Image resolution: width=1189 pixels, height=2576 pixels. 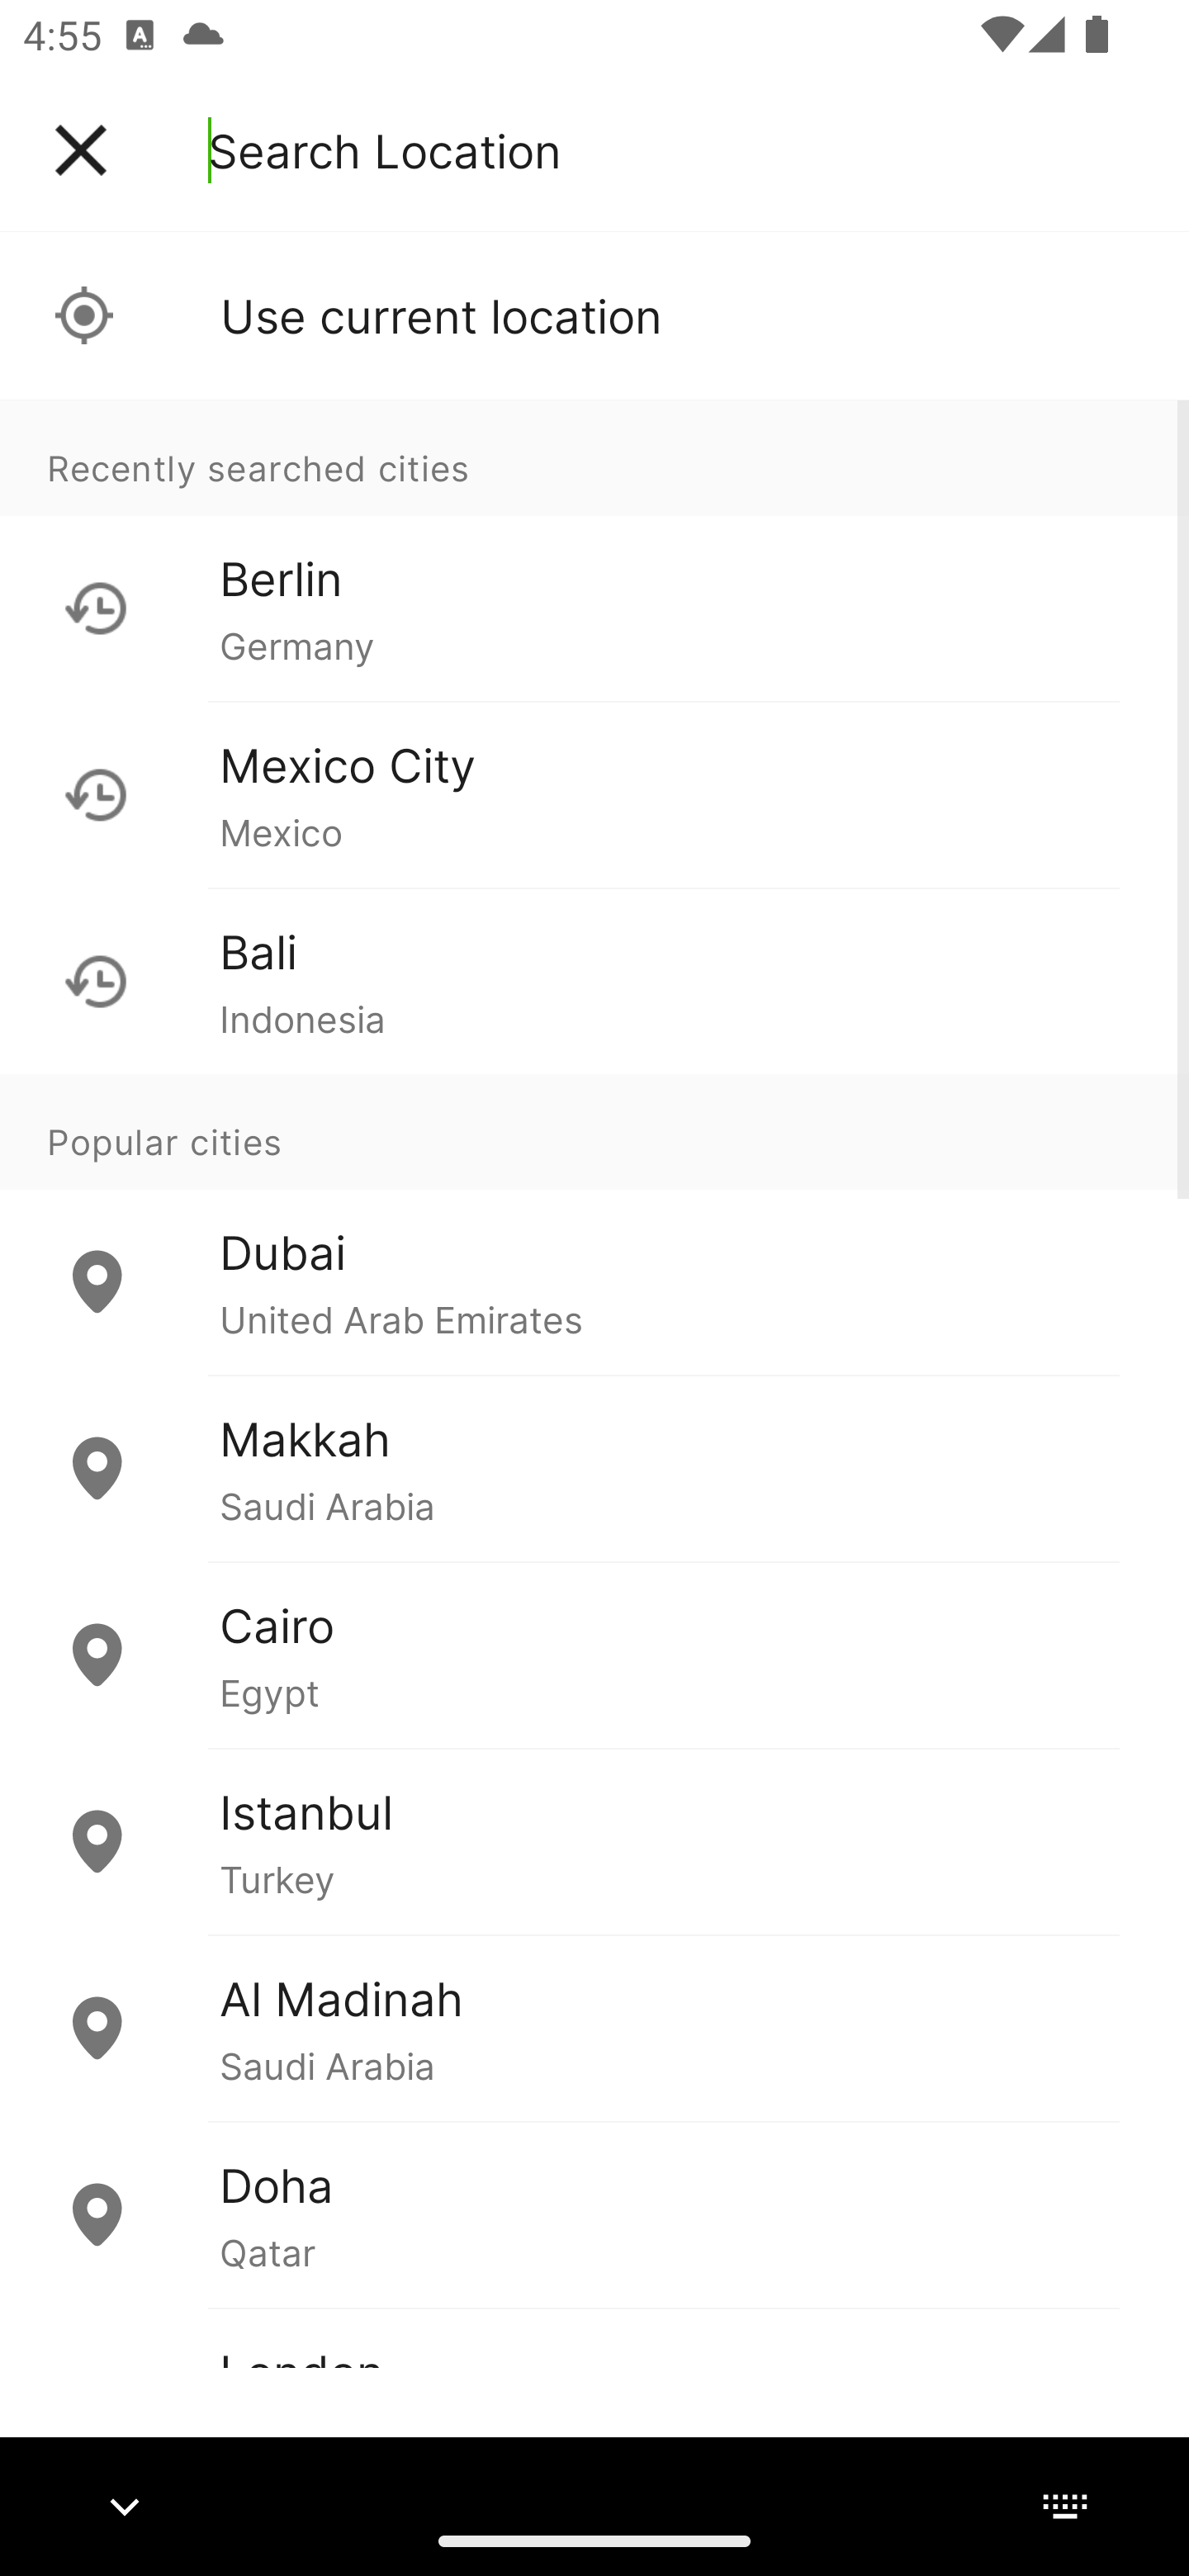 I want to click on Doha Qatar, so click(x=594, y=2214).